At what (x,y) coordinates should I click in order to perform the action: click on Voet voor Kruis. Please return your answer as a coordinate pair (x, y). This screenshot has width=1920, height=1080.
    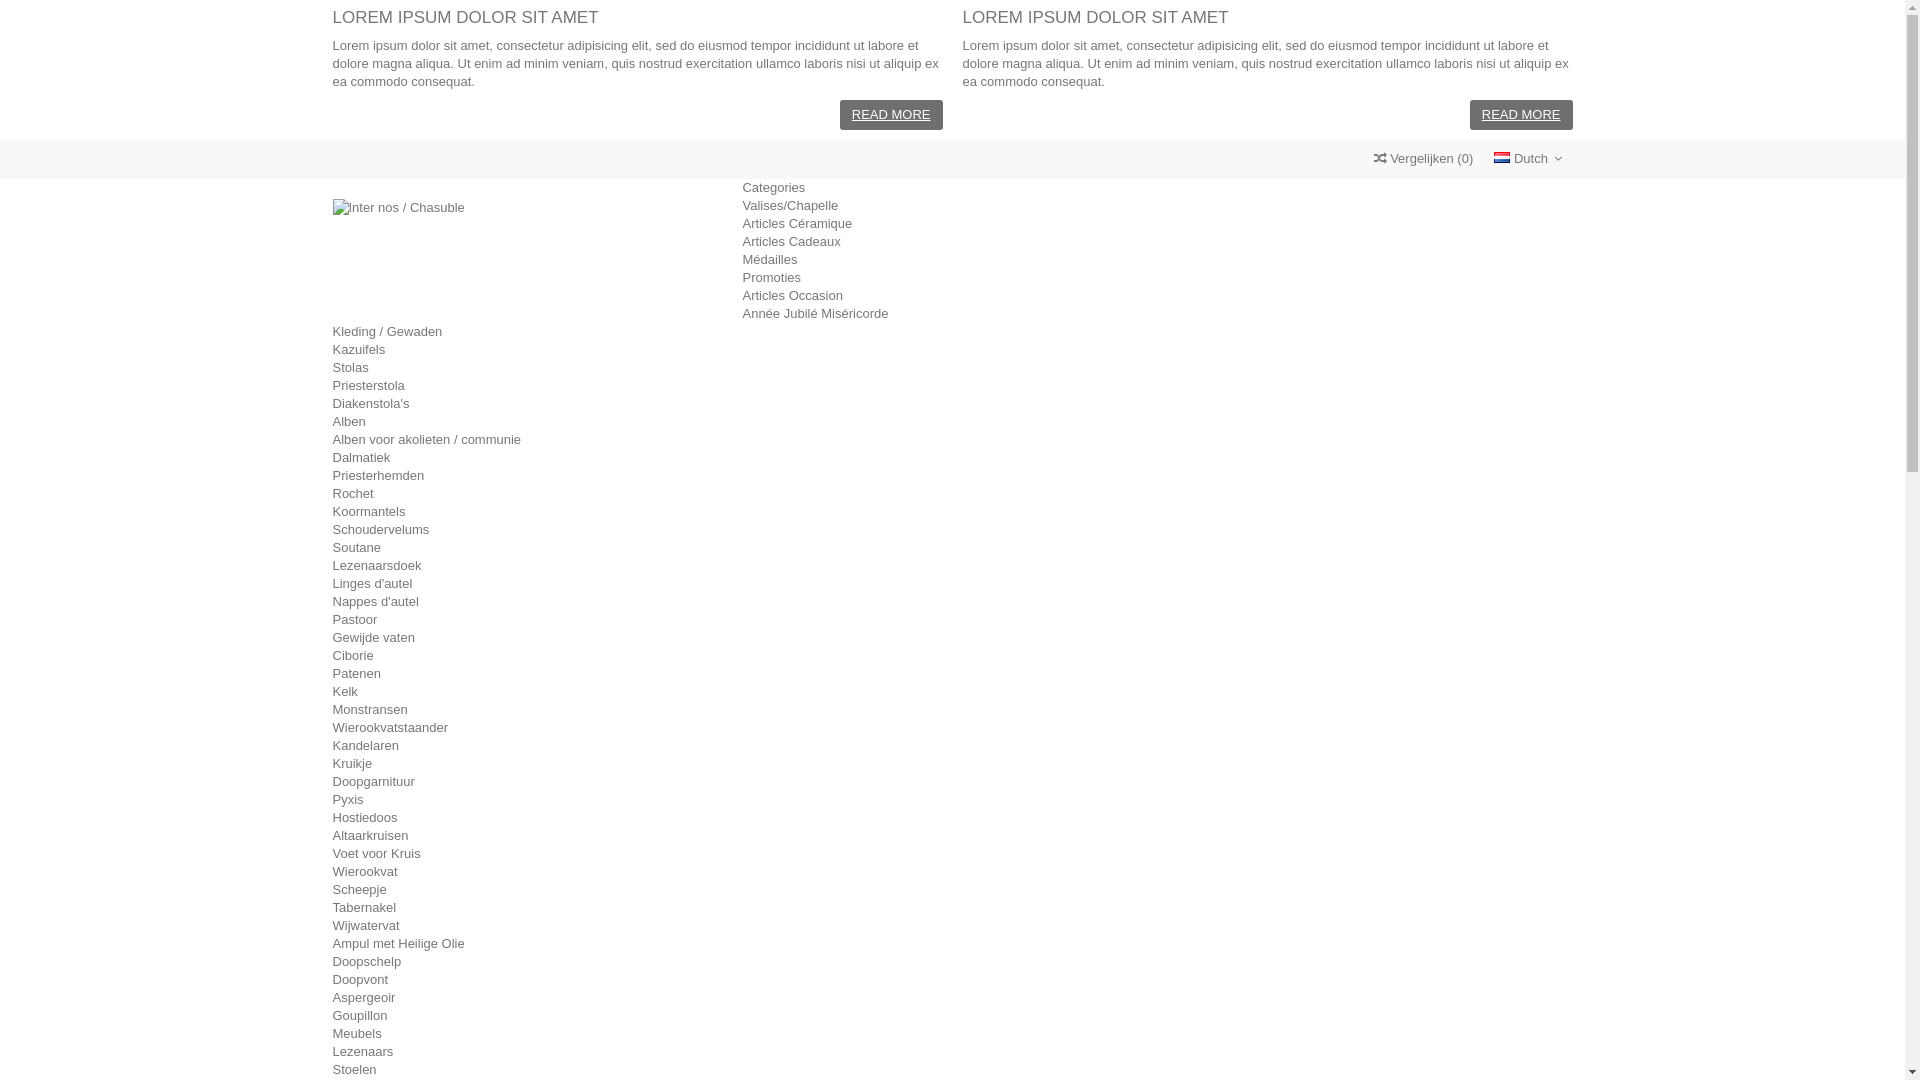
    Looking at the image, I should click on (376, 854).